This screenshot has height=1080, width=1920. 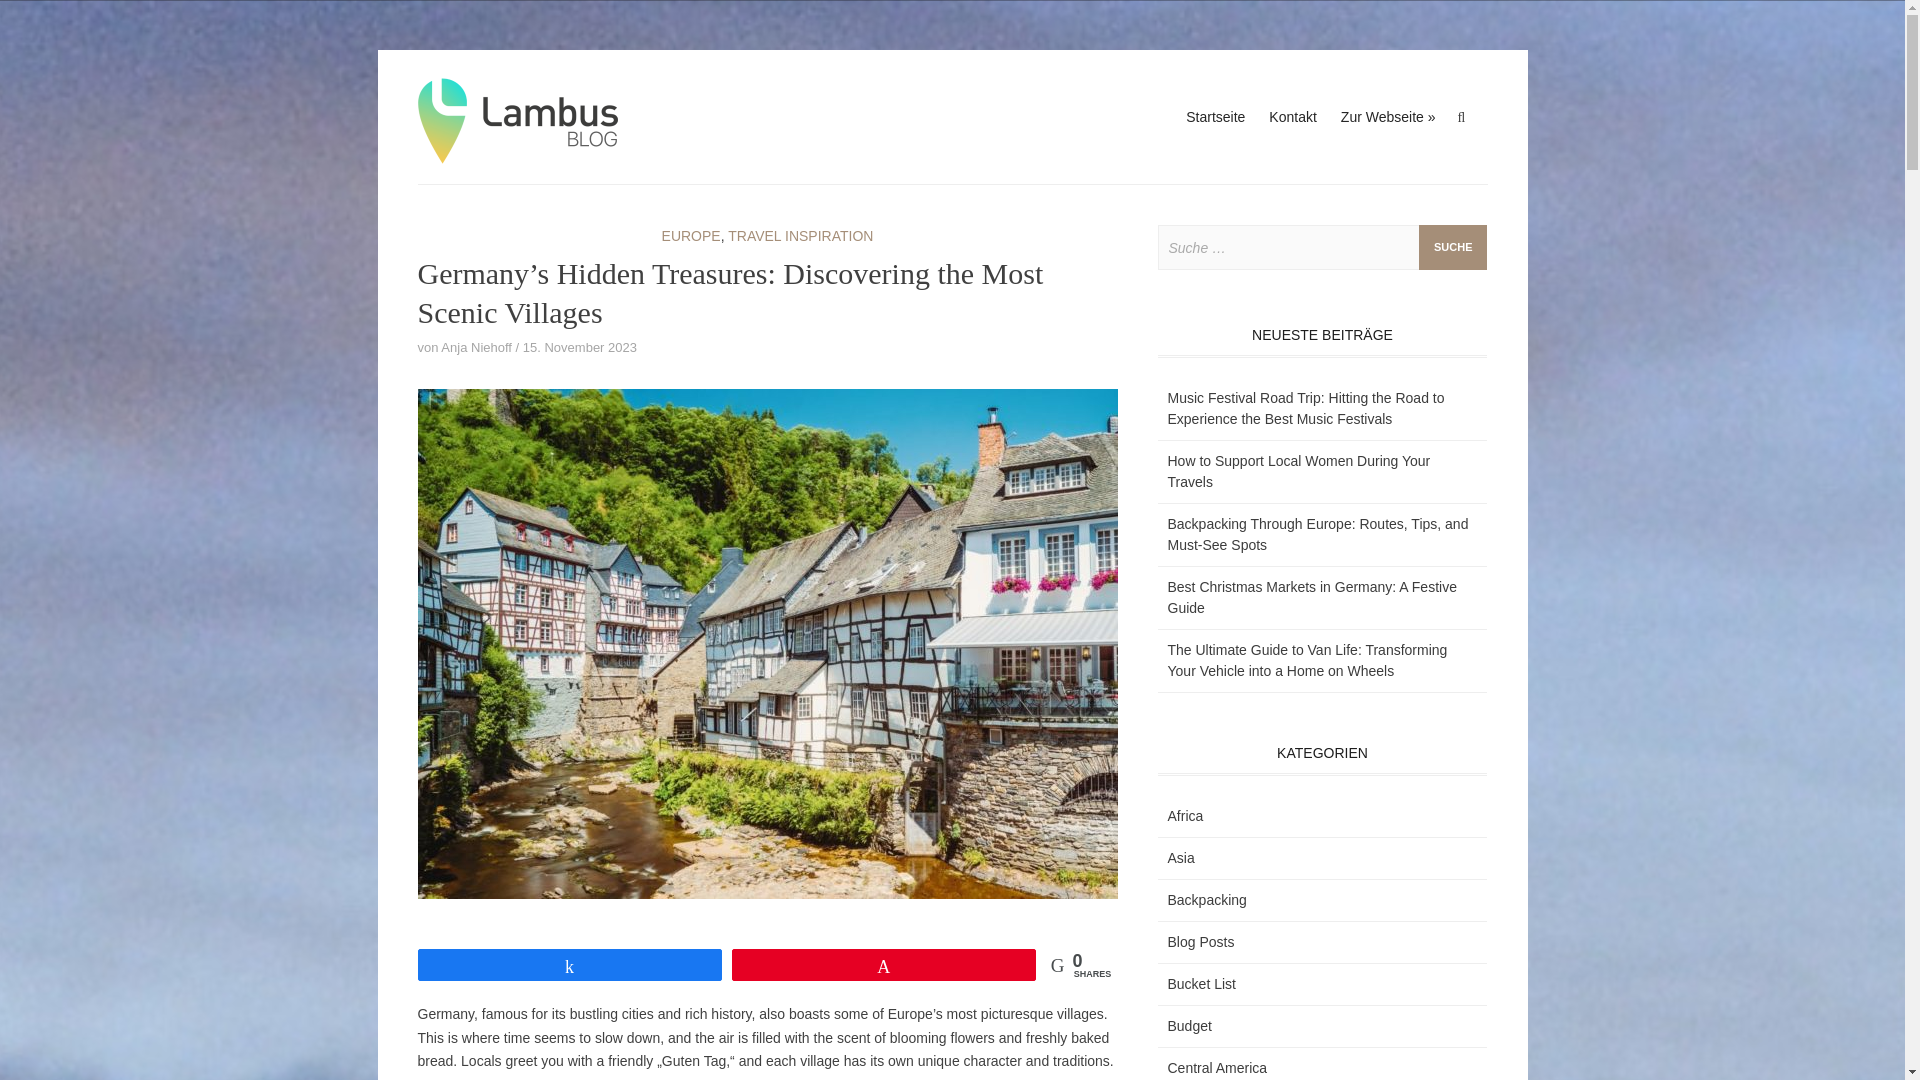 I want to click on Kontakt, so click(x=1292, y=116).